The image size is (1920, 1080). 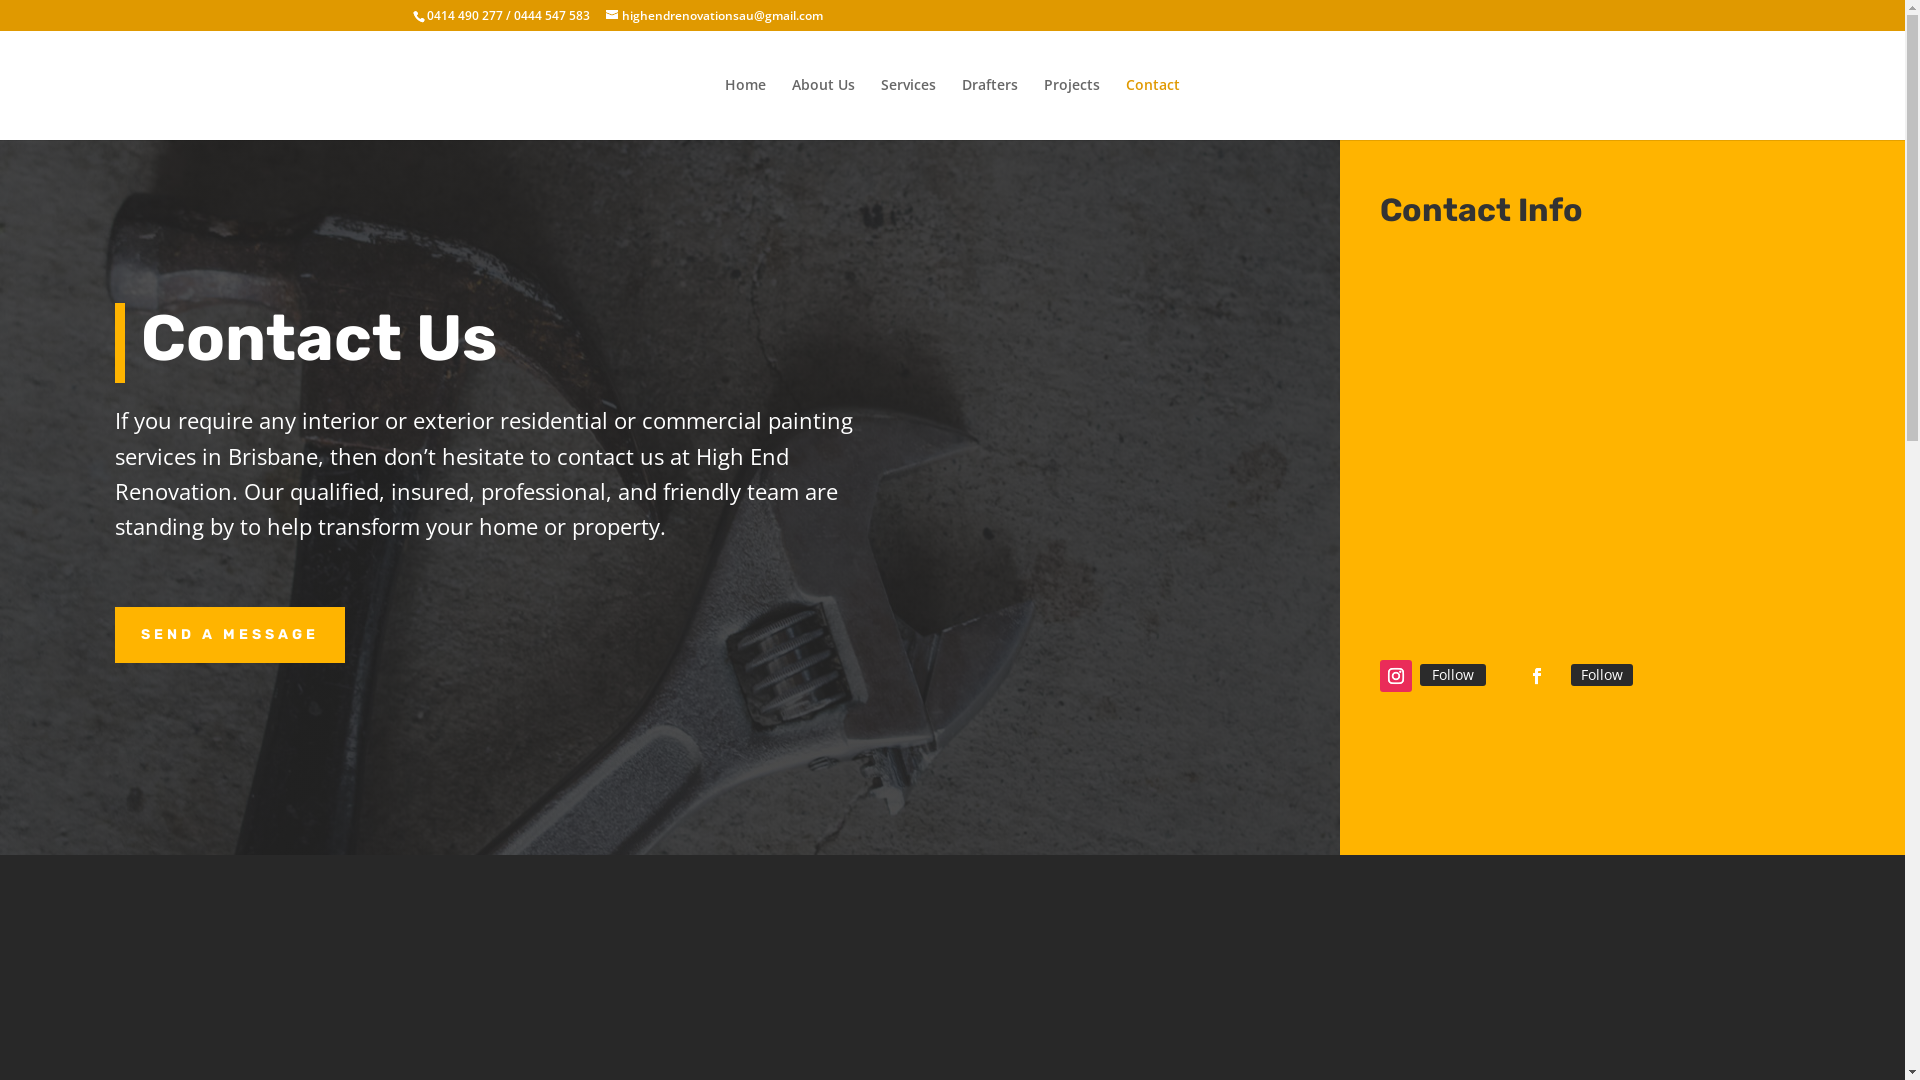 What do you see at coordinates (714, 16) in the screenshot?
I see `highendrenovationsau@gmail.com` at bounding box center [714, 16].